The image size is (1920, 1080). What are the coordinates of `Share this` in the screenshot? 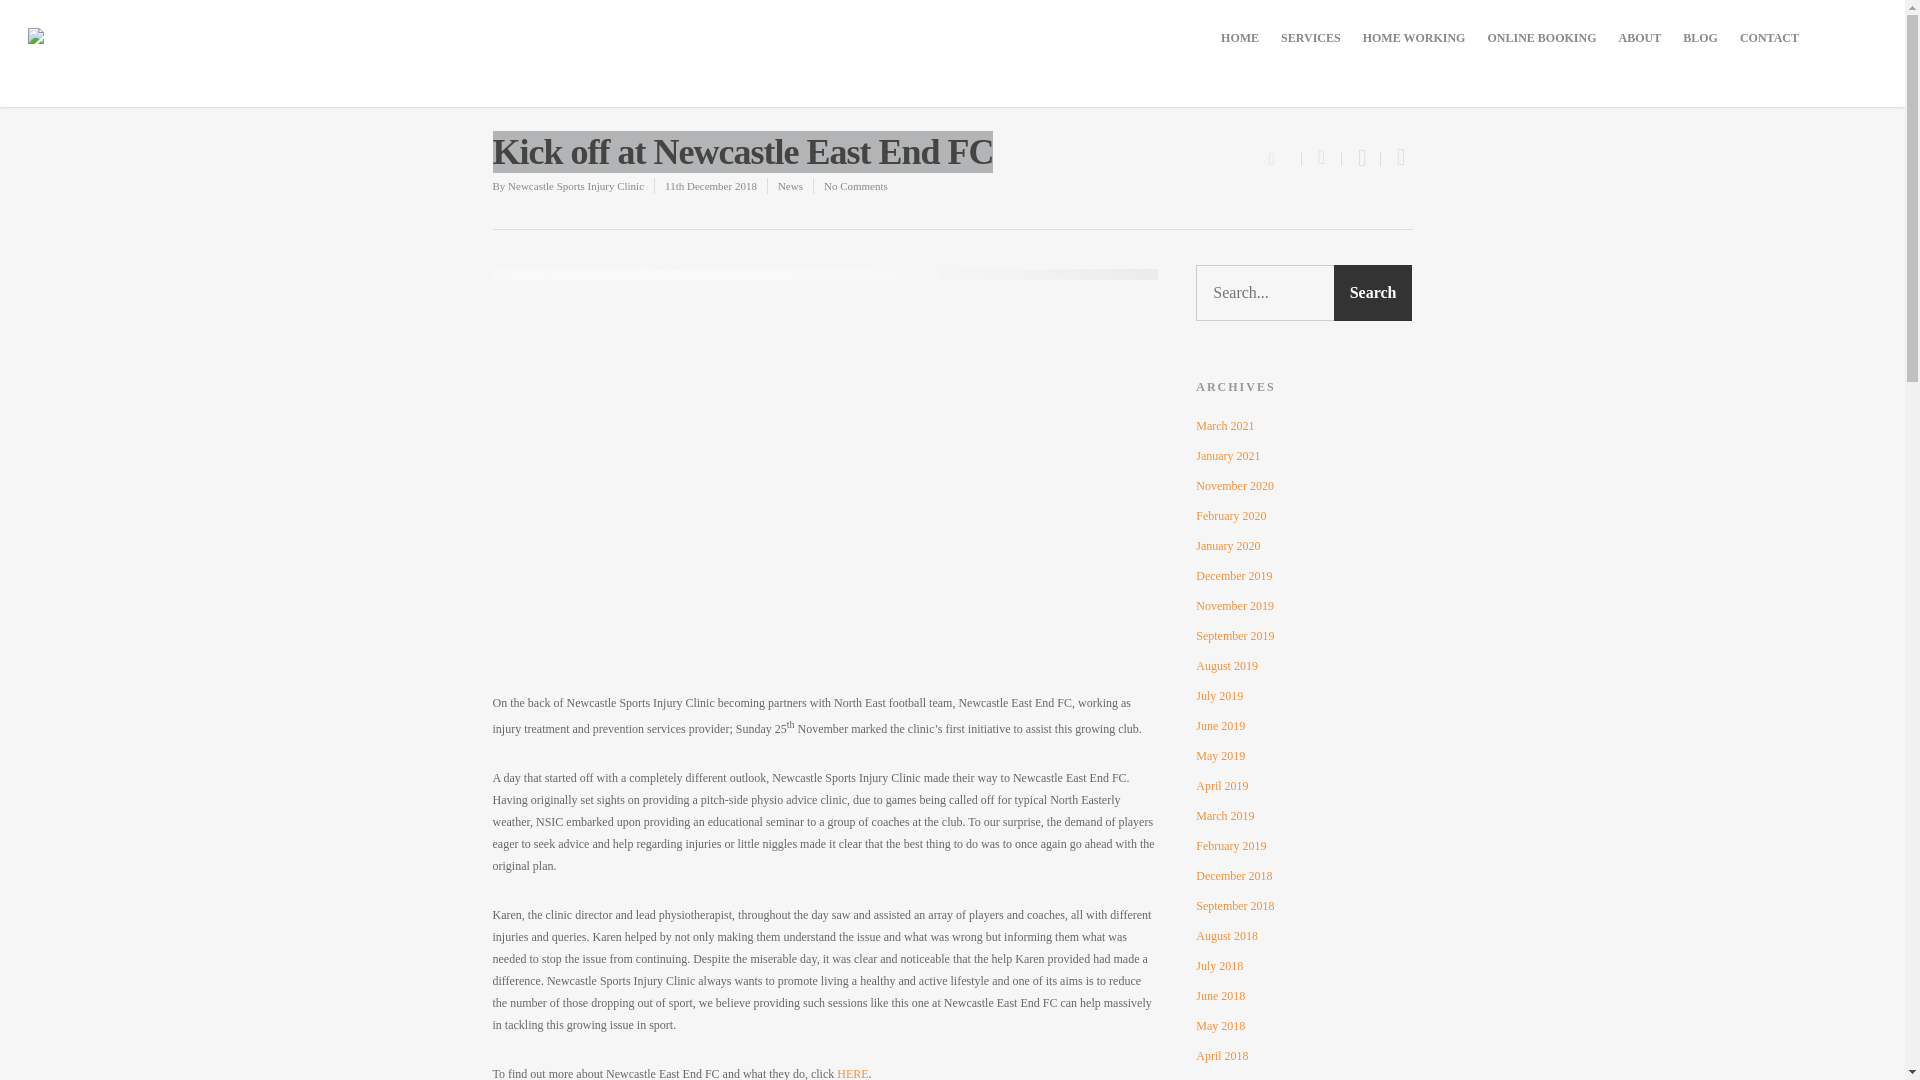 It's located at (1322, 159).